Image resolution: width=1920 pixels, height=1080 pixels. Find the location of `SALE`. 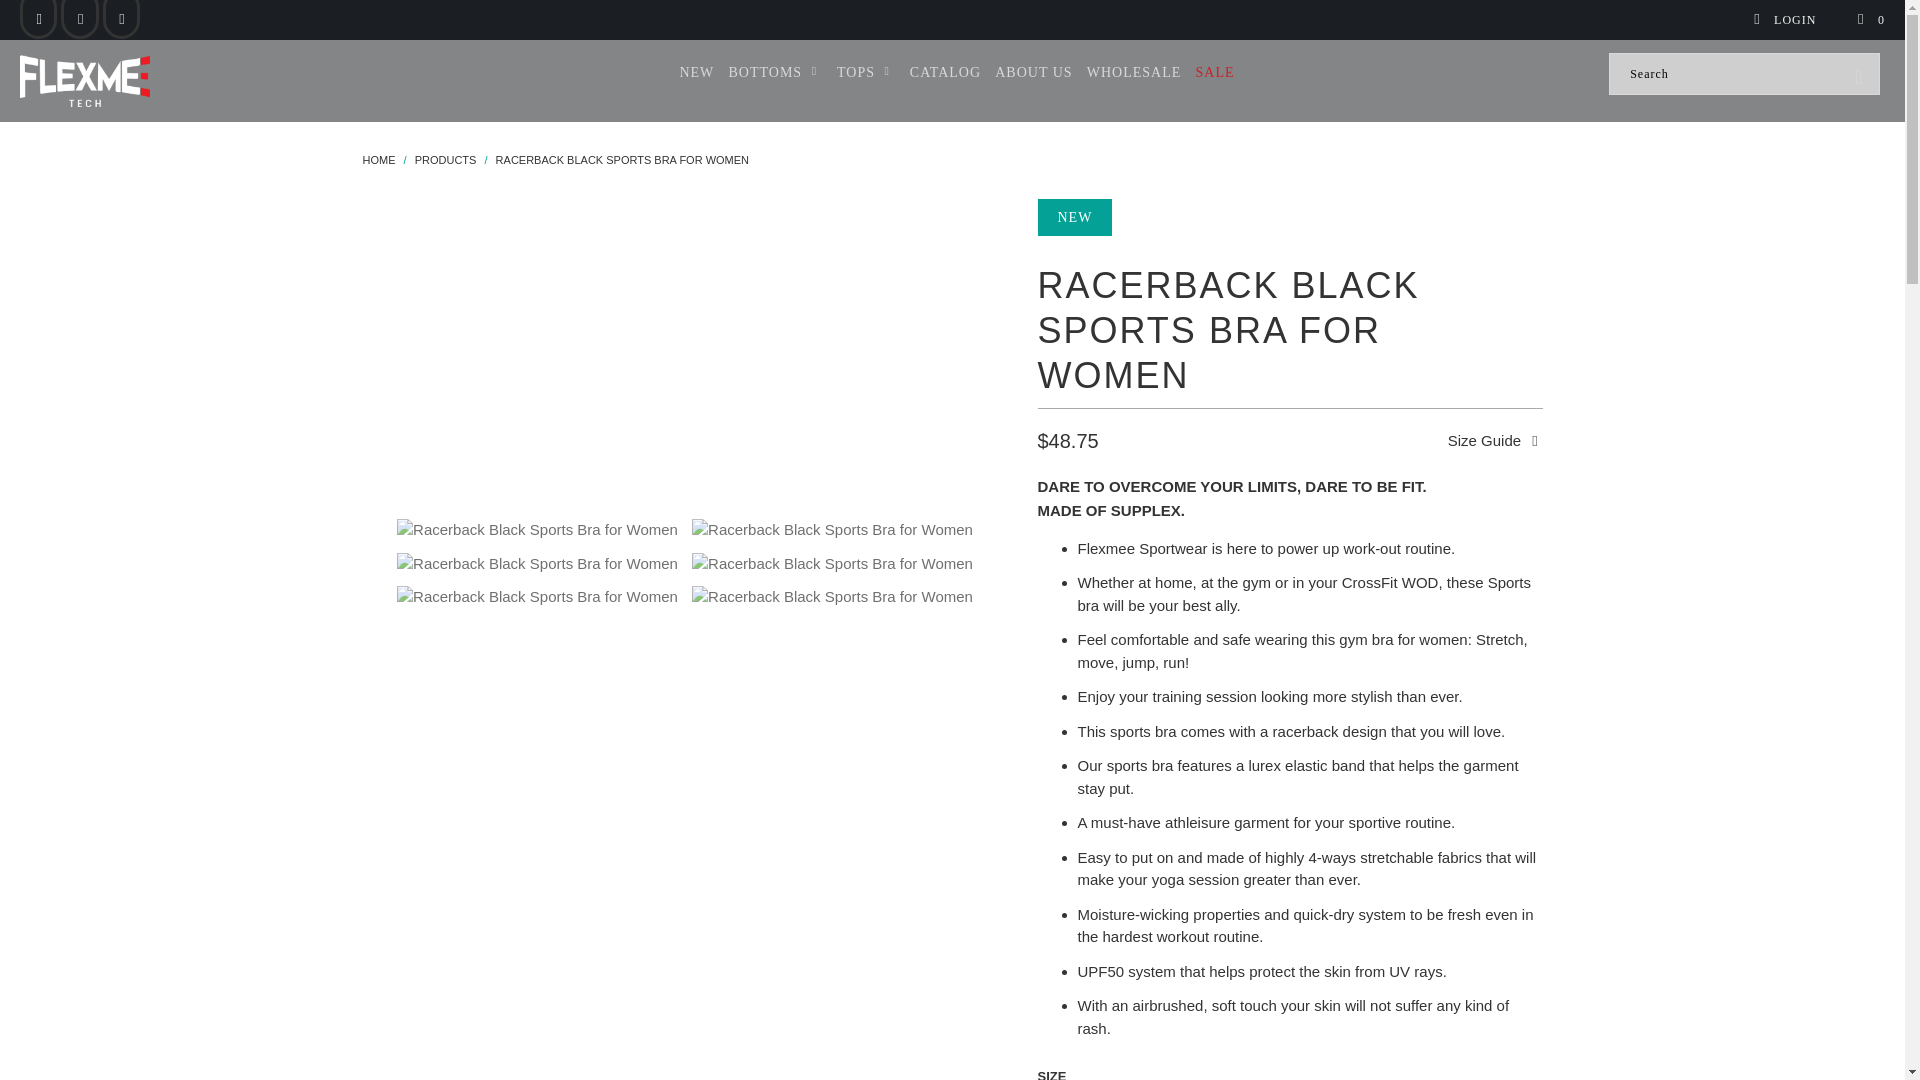

SALE is located at coordinates (1215, 72).